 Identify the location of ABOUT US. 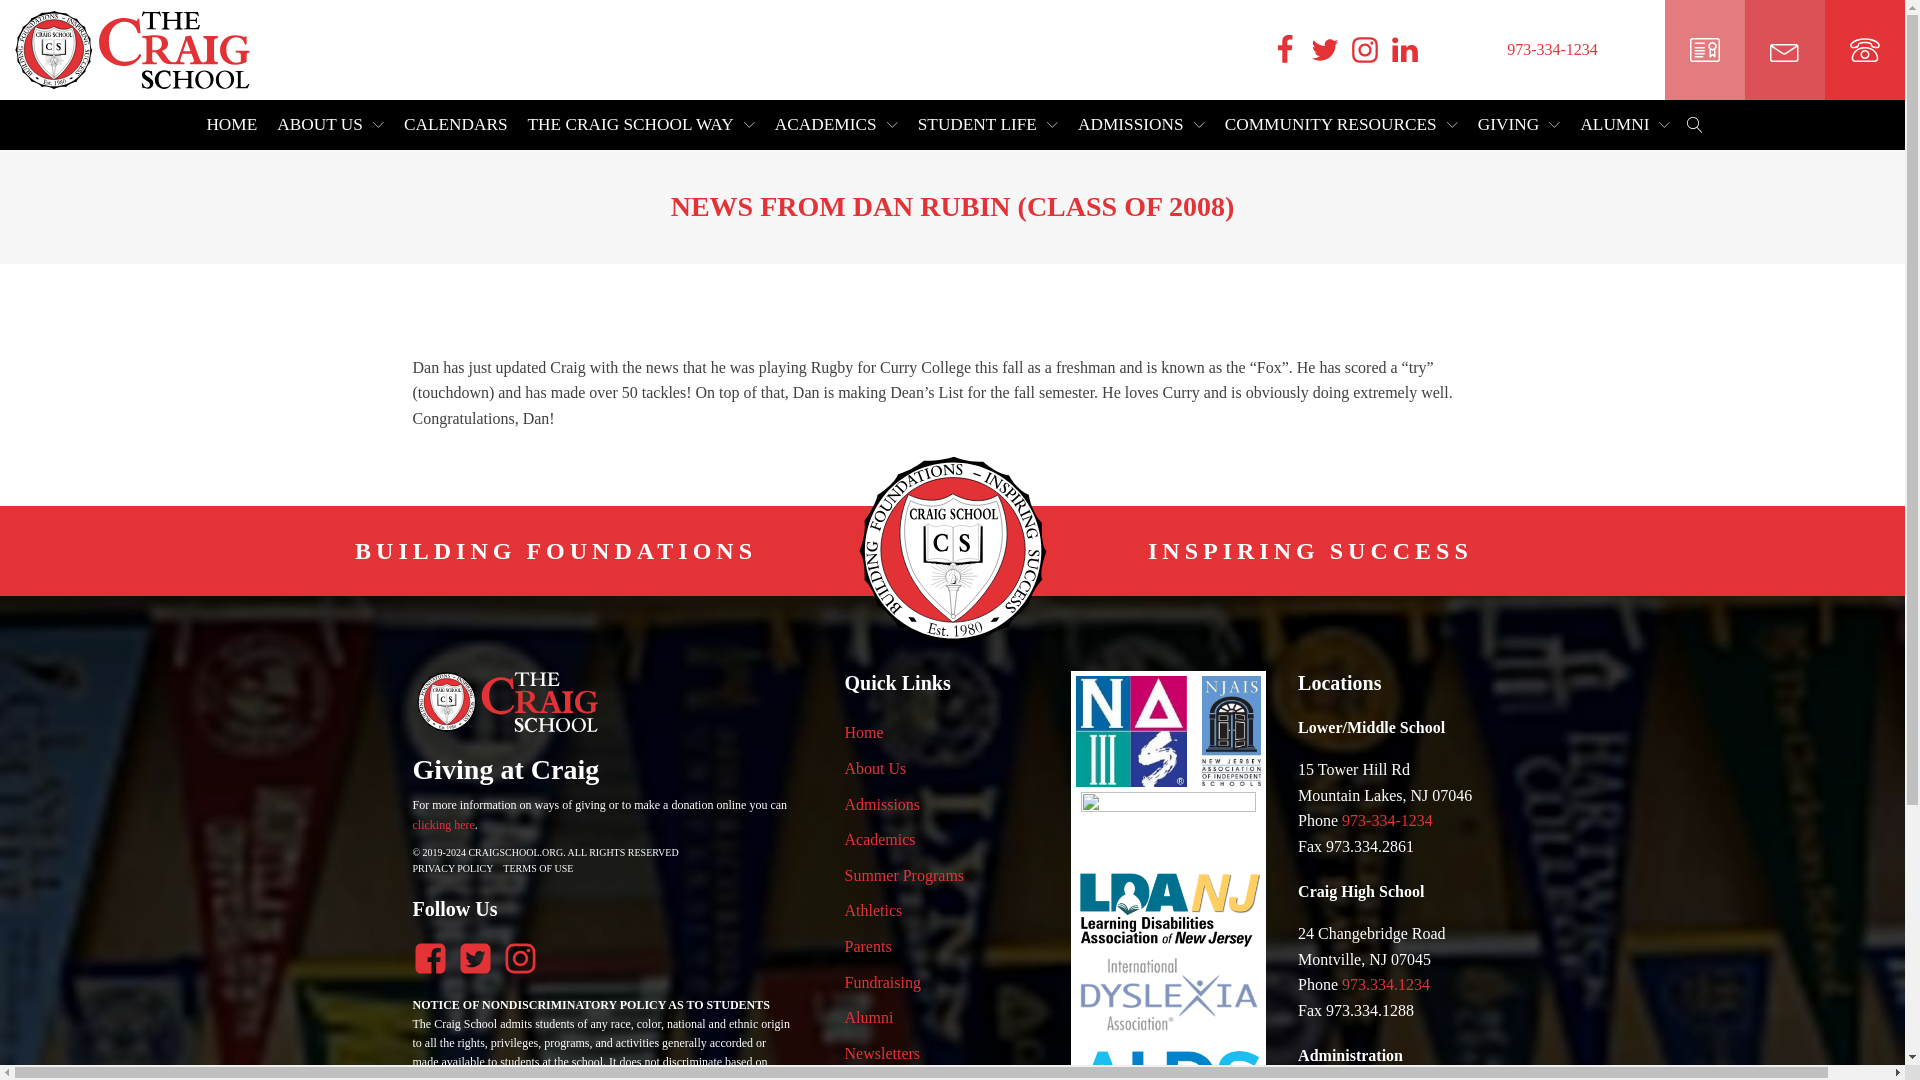
(330, 125).